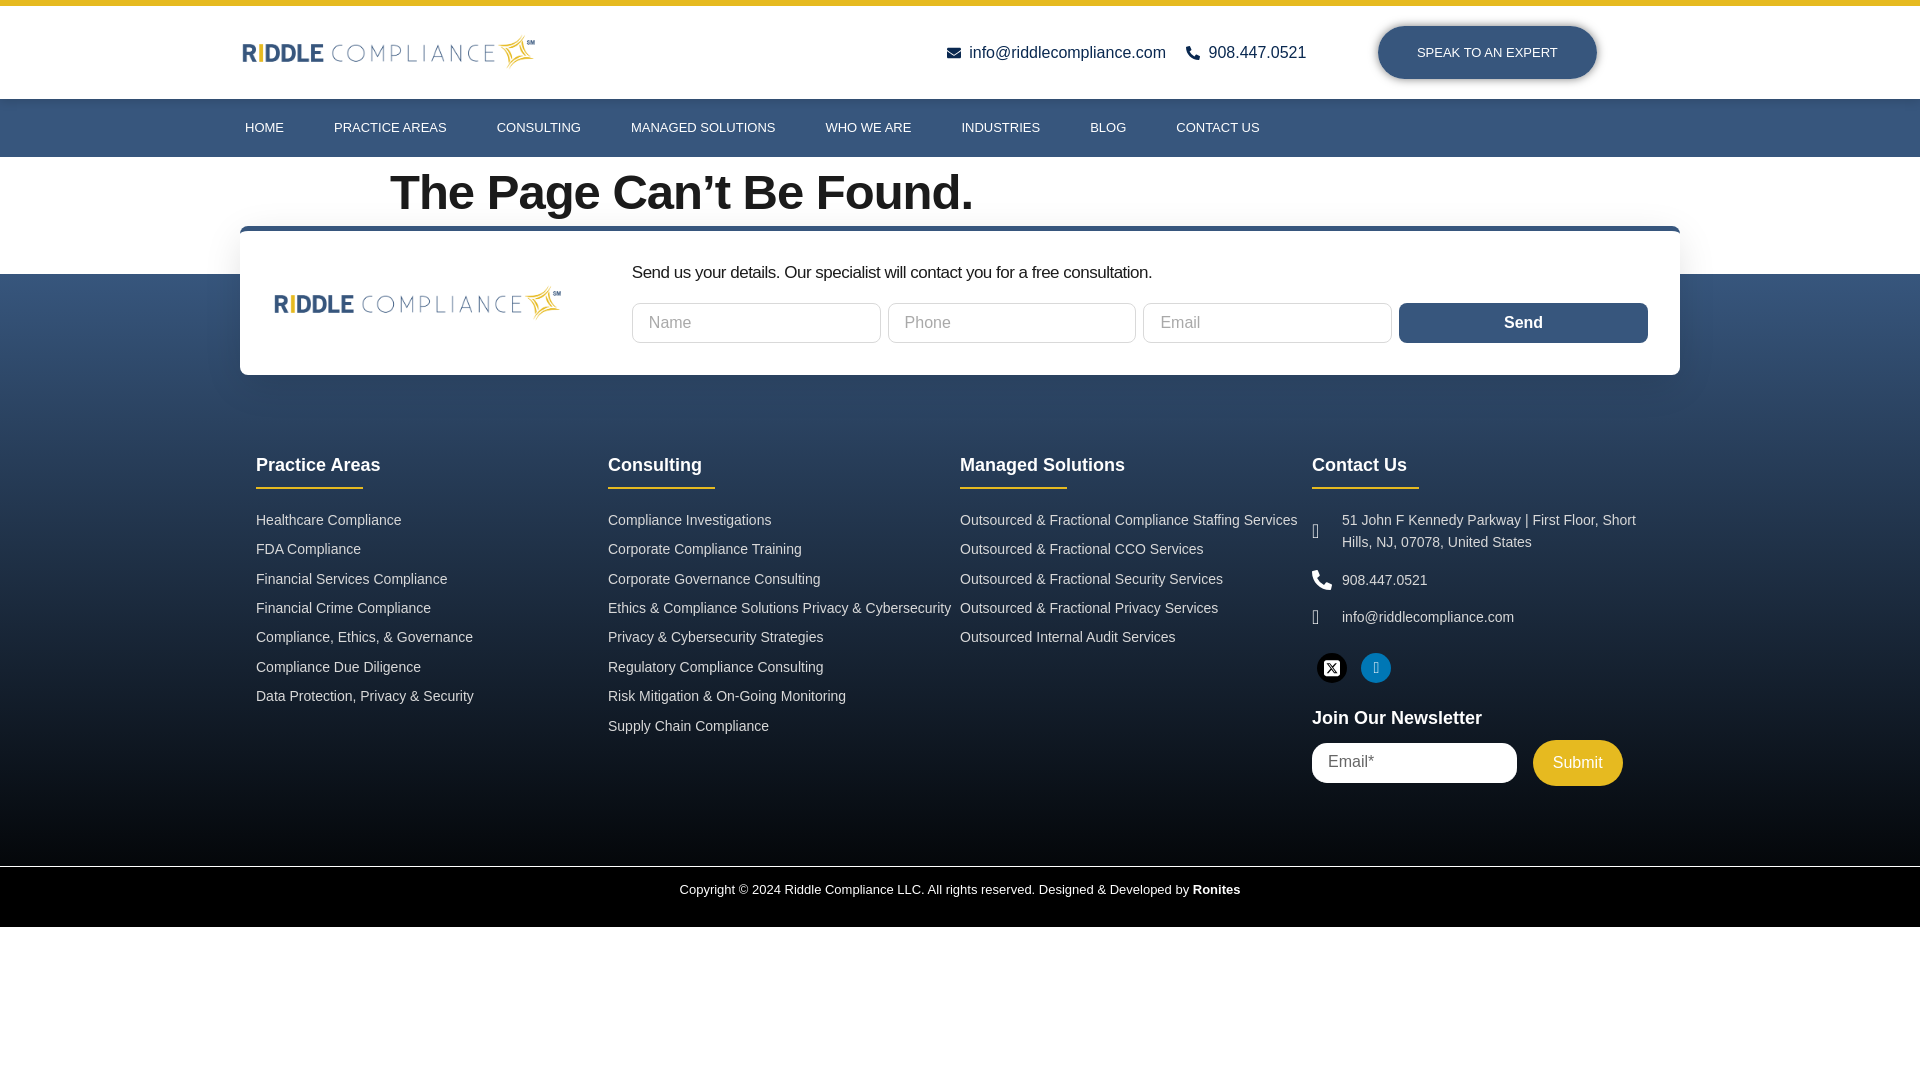 The height and width of the screenshot is (1080, 1920). I want to click on PRACTICE AREAS, so click(390, 128).